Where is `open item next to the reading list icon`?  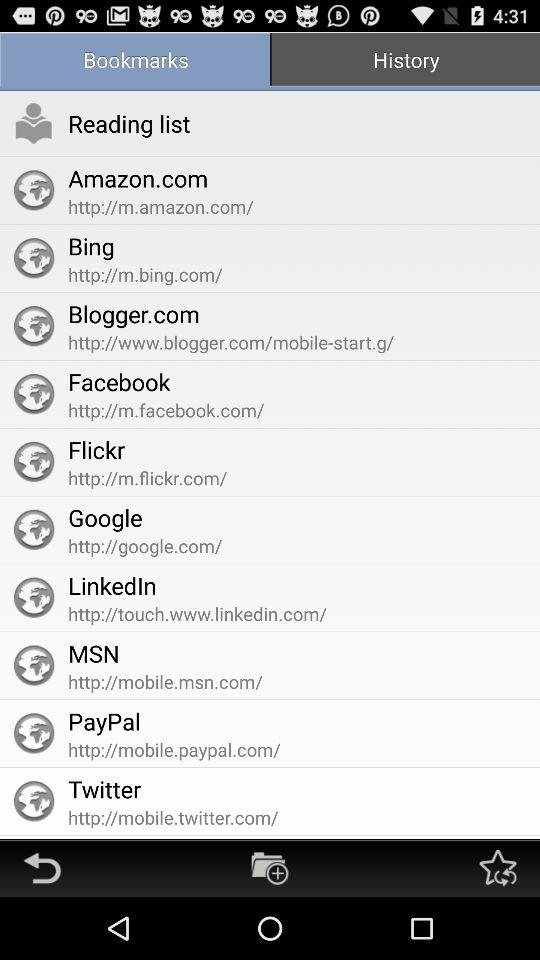
open item next to the reading list icon is located at coordinates (34, 123).